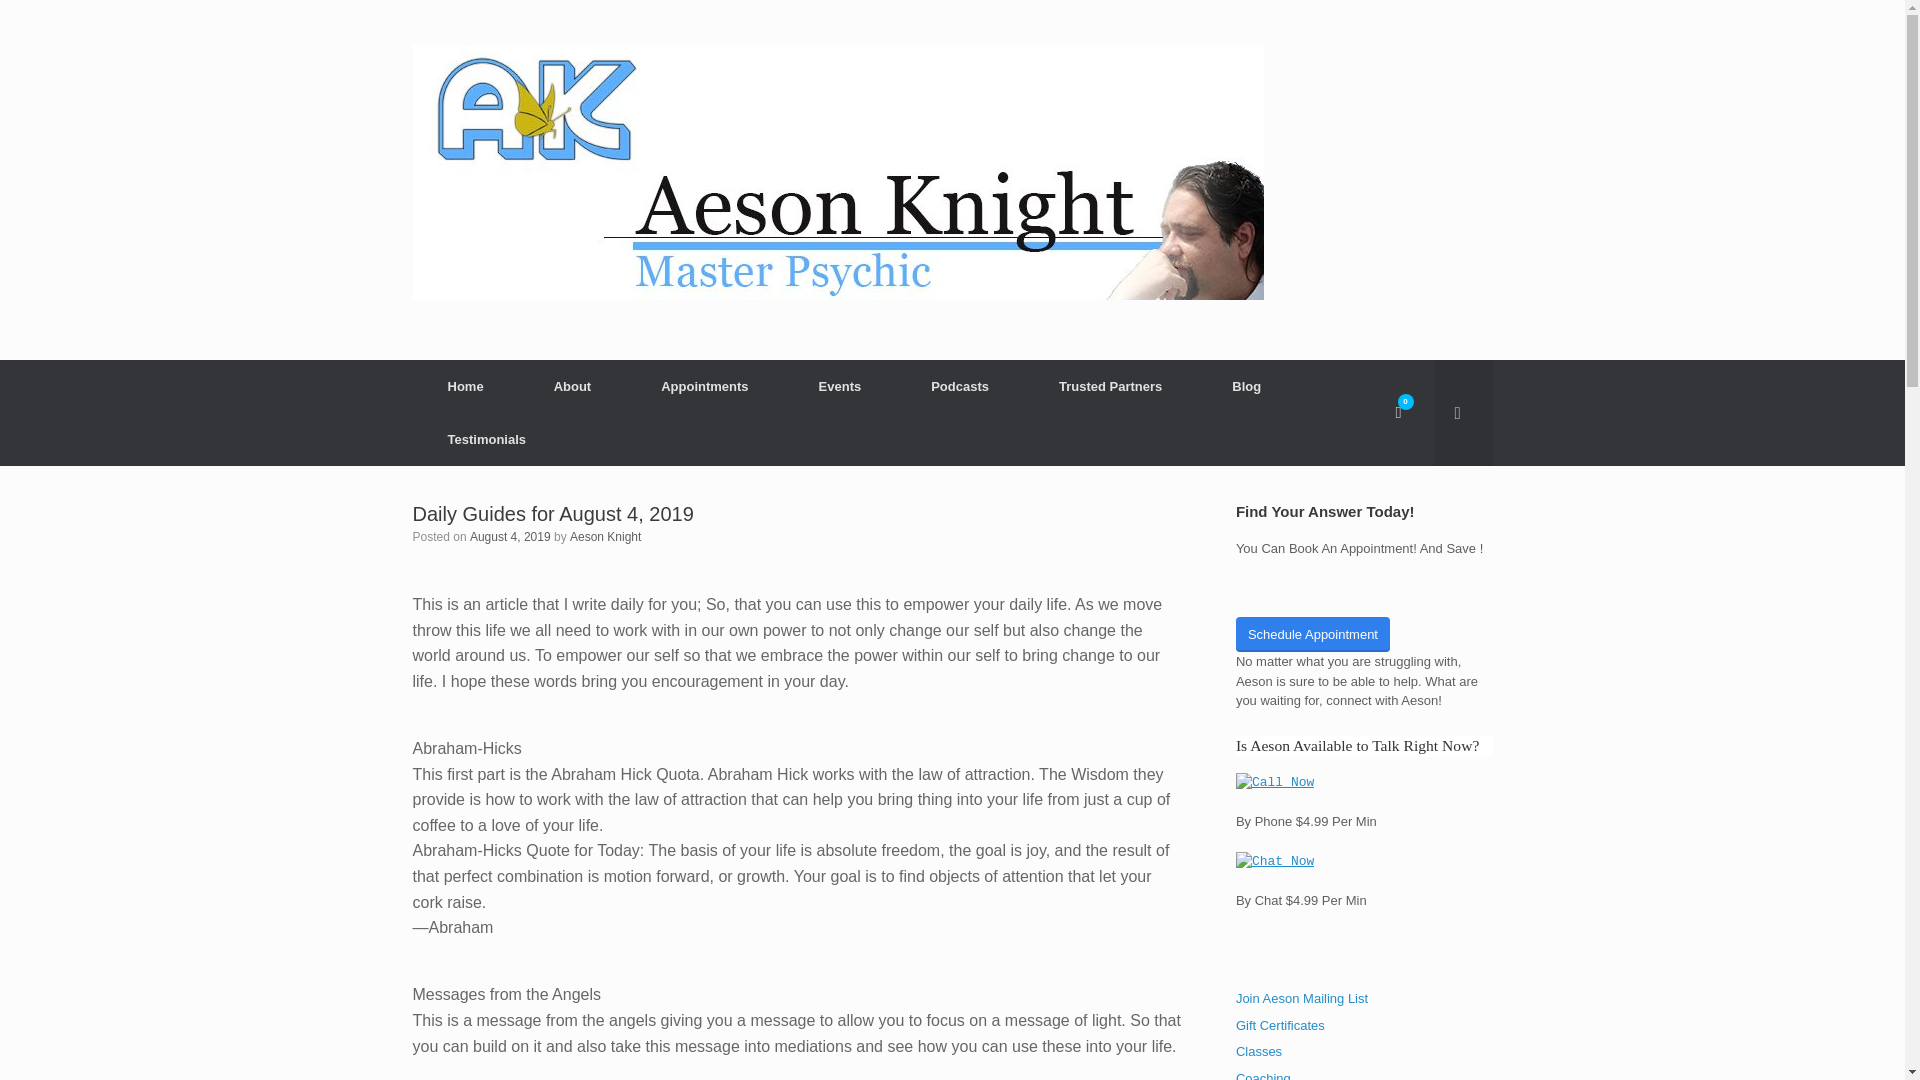 This screenshot has width=1920, height=1080. Describe the element at coordinates (486, 438) in the screenshot. I see `Testimonials` at that location.